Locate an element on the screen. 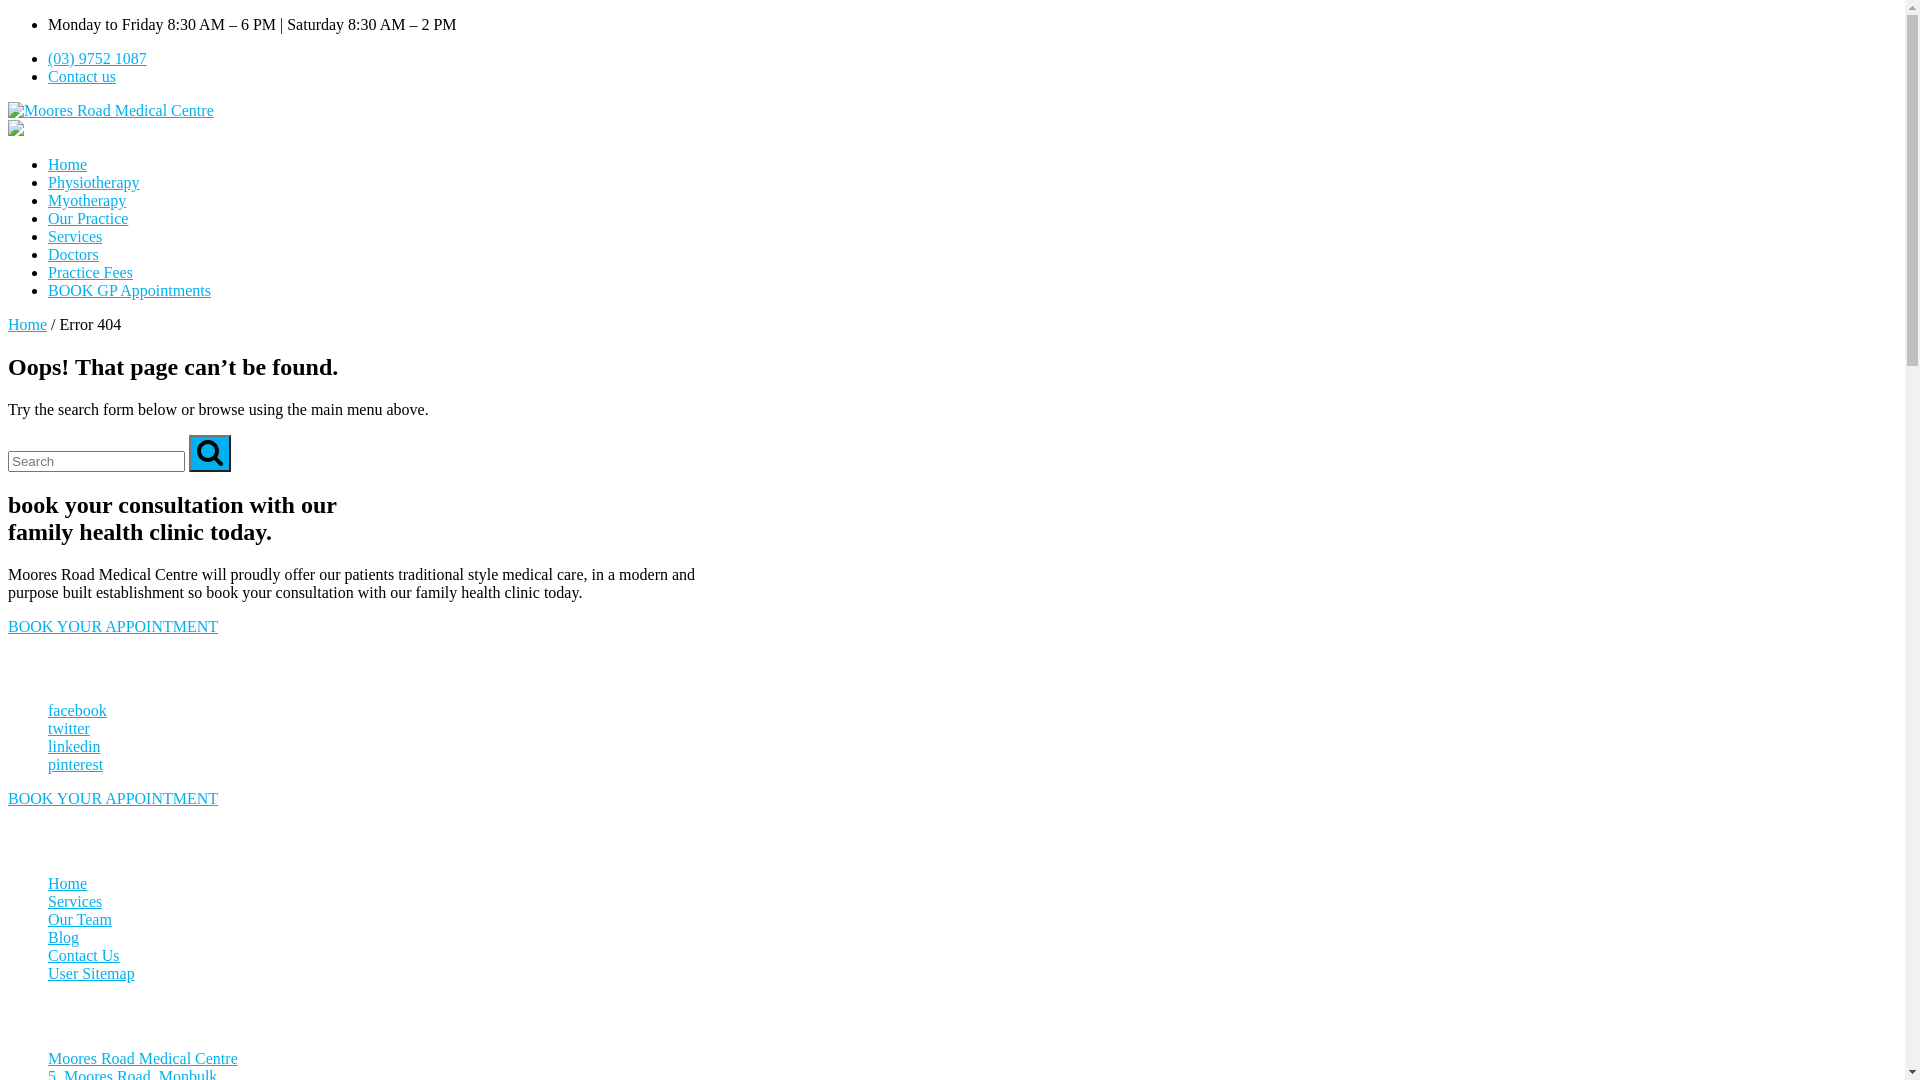 The width and height of the screenshot is (1920, 1080). Our Team is located at coordinates (80, 920).